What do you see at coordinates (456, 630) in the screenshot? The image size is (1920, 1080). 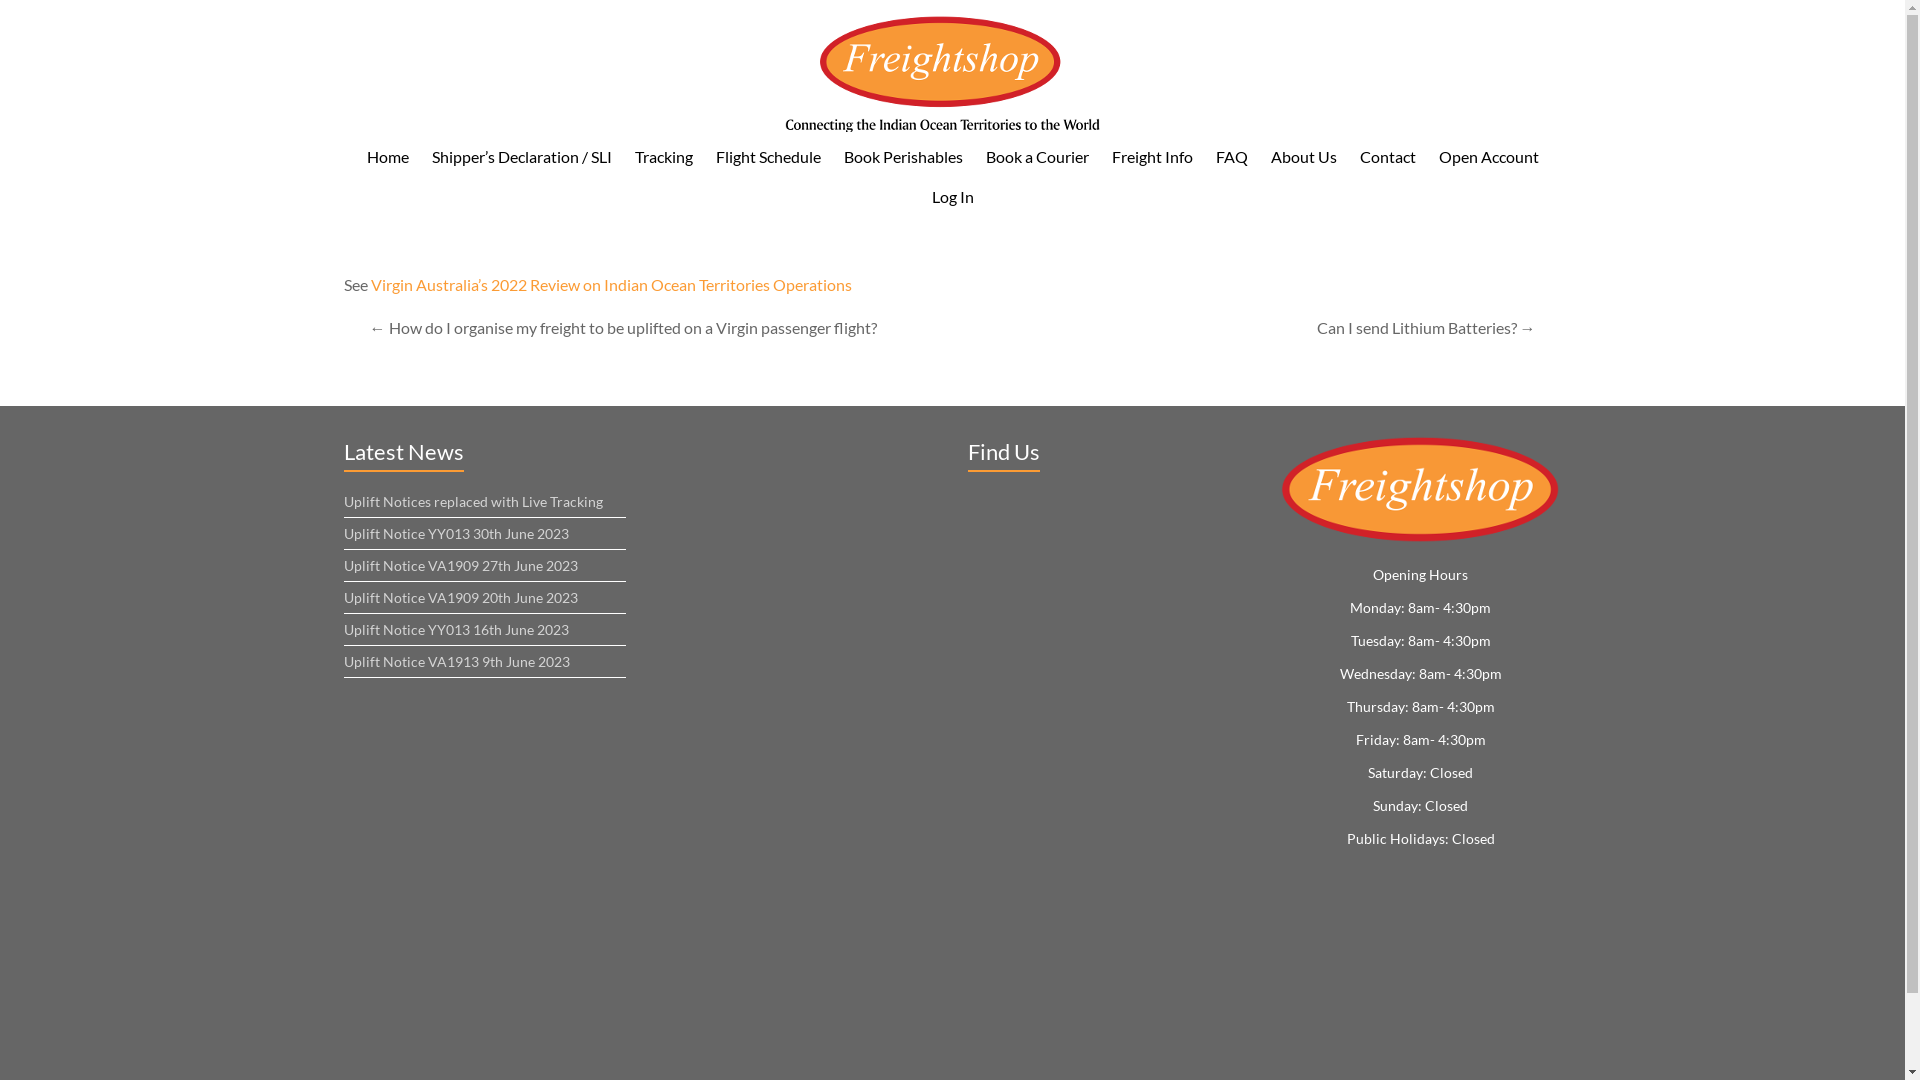 I see `Uplift Notice YY013 16th June 2023` at bounding box center [456, 630].